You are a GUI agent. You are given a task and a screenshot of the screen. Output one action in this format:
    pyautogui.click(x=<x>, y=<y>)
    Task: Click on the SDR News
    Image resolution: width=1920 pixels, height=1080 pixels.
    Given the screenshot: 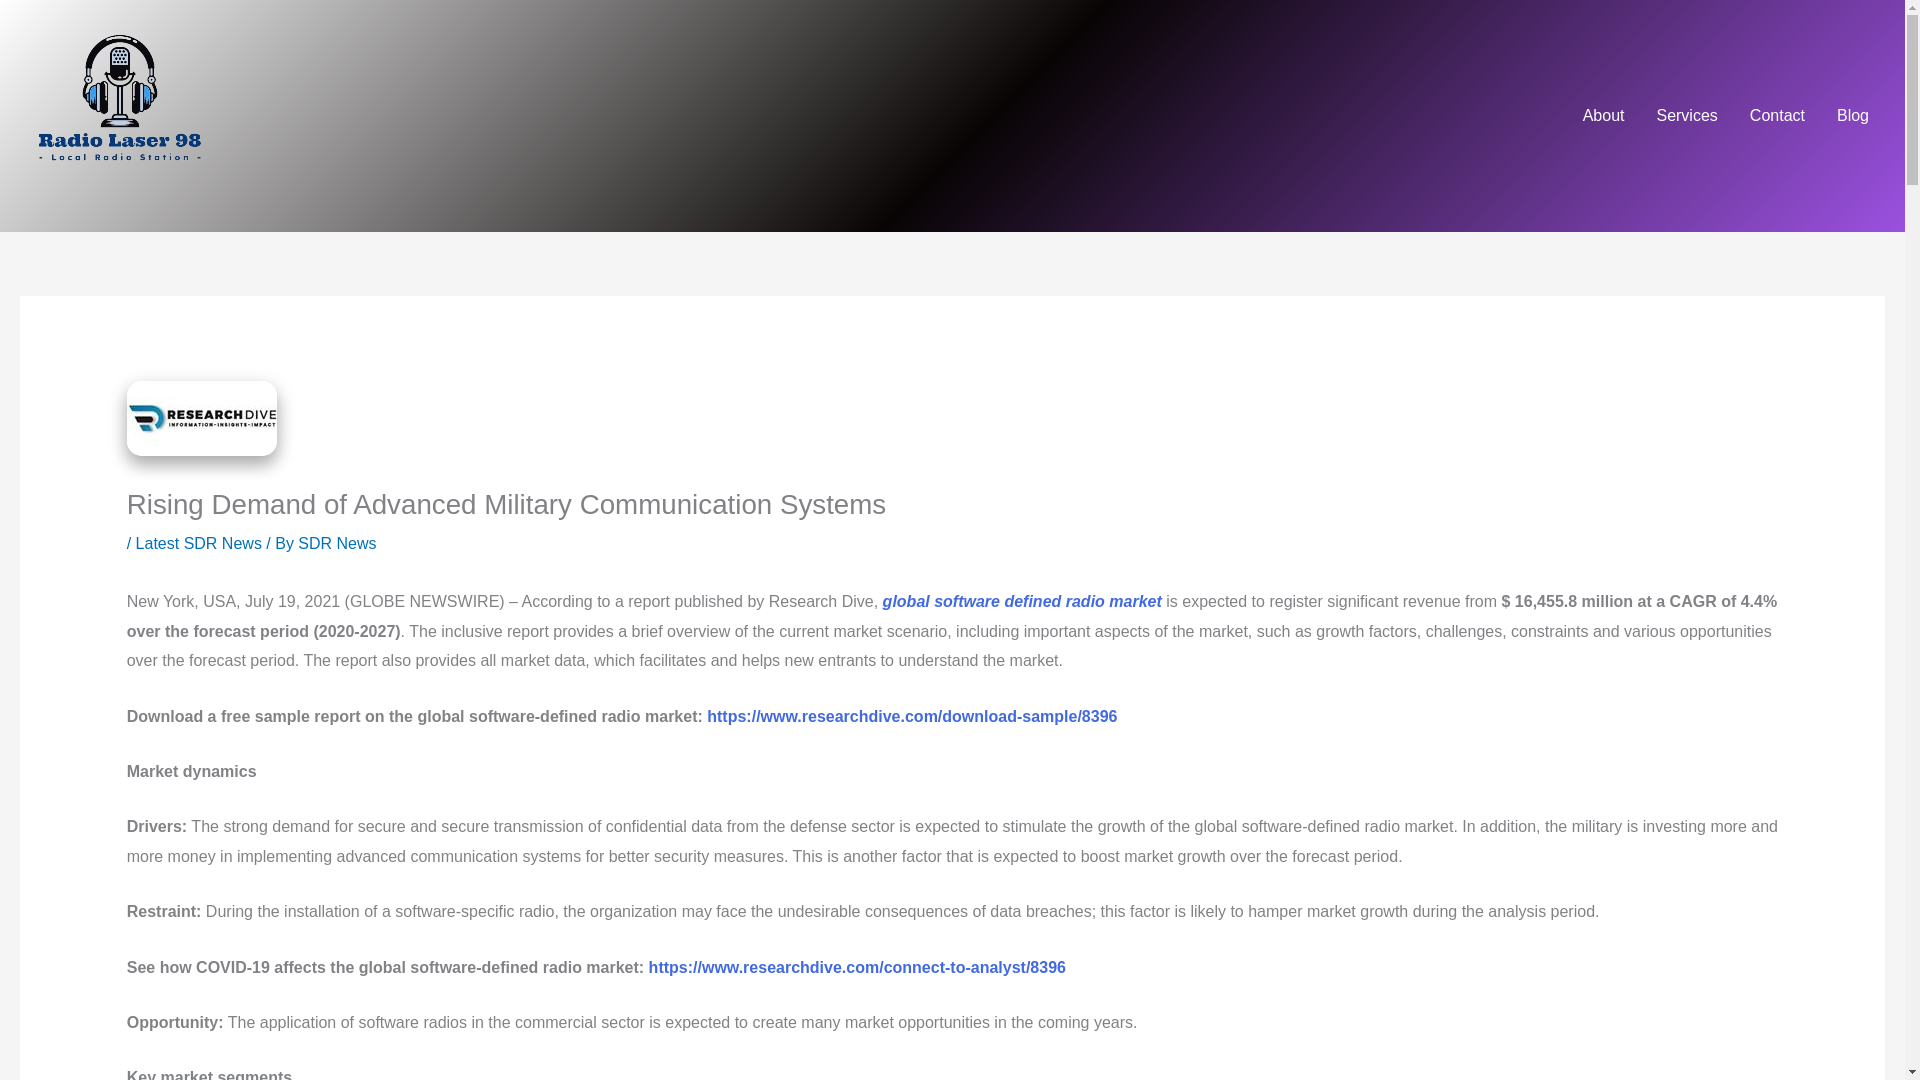 What is the action you would take?
    pyautogui.click(x=336, y=542)
    